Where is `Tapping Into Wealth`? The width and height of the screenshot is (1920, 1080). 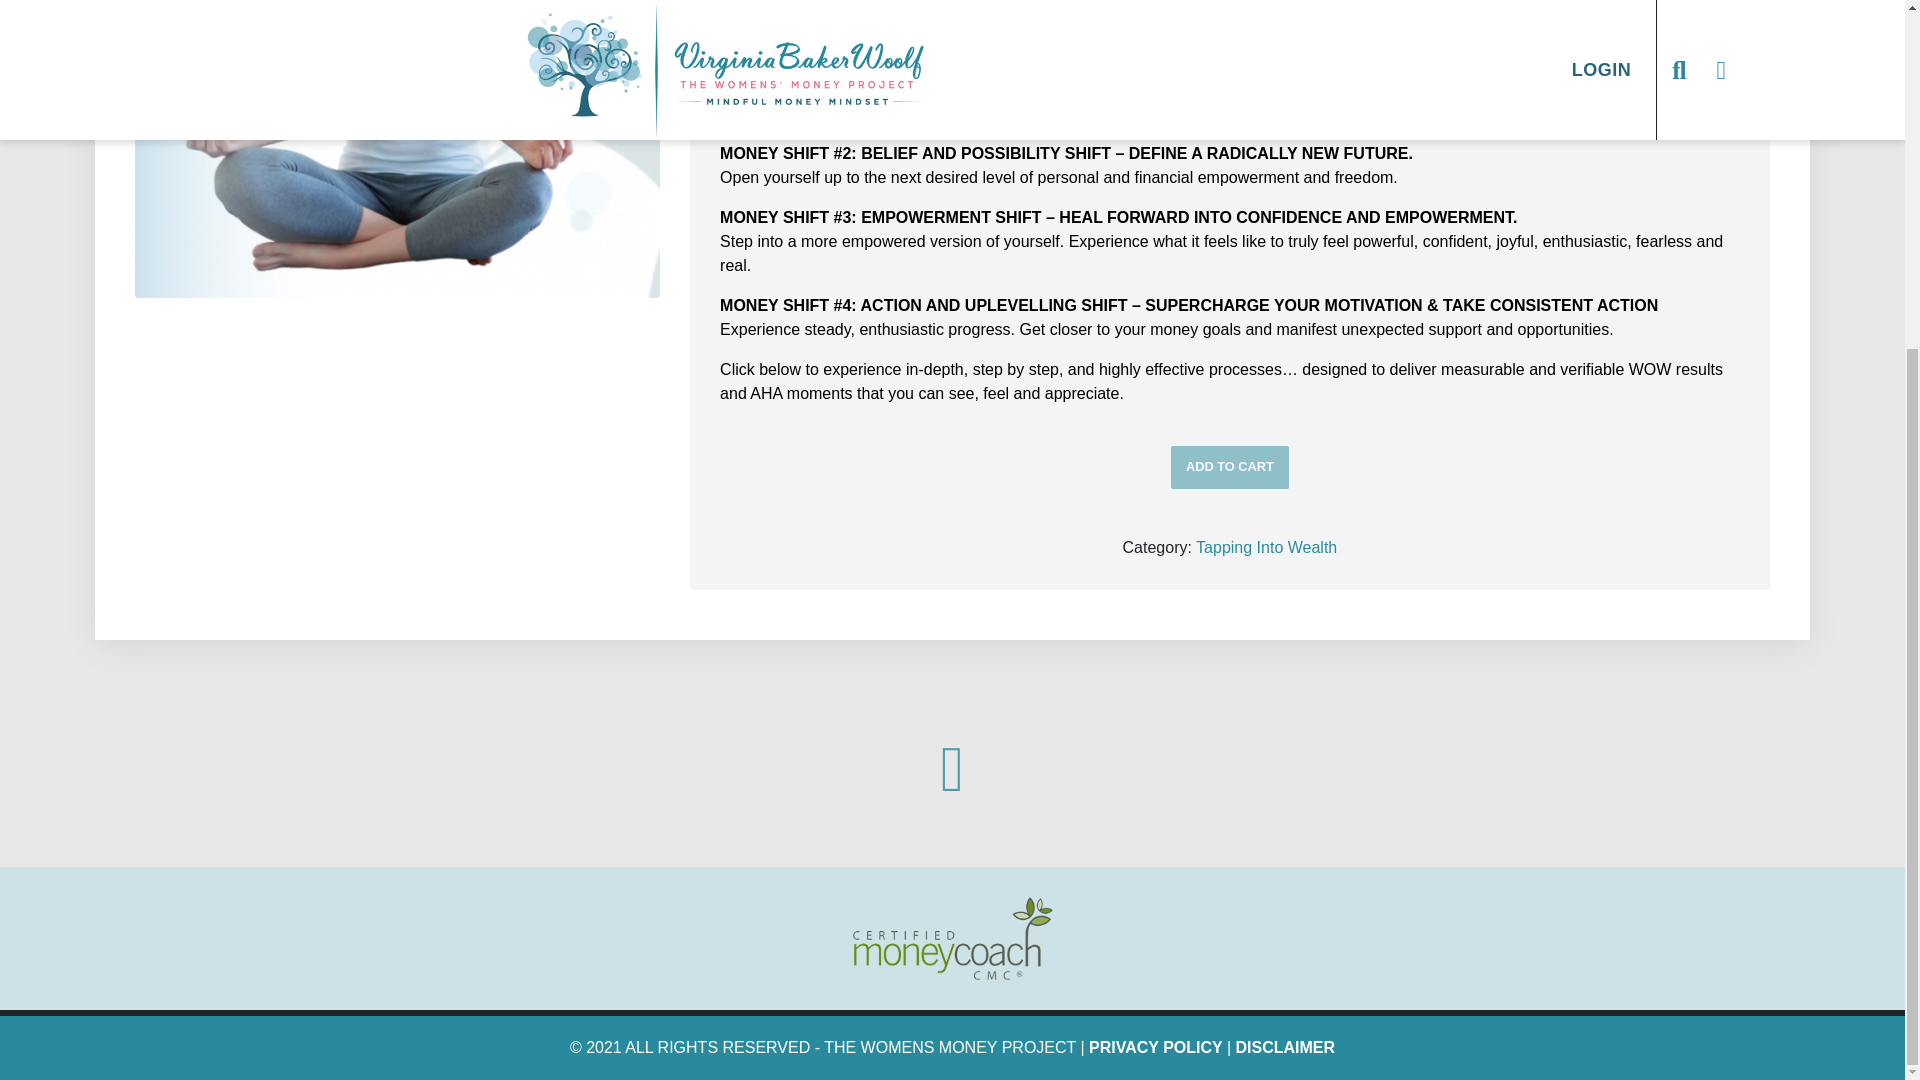 Tapping Into Wealth is located at coordinates (397, 149).